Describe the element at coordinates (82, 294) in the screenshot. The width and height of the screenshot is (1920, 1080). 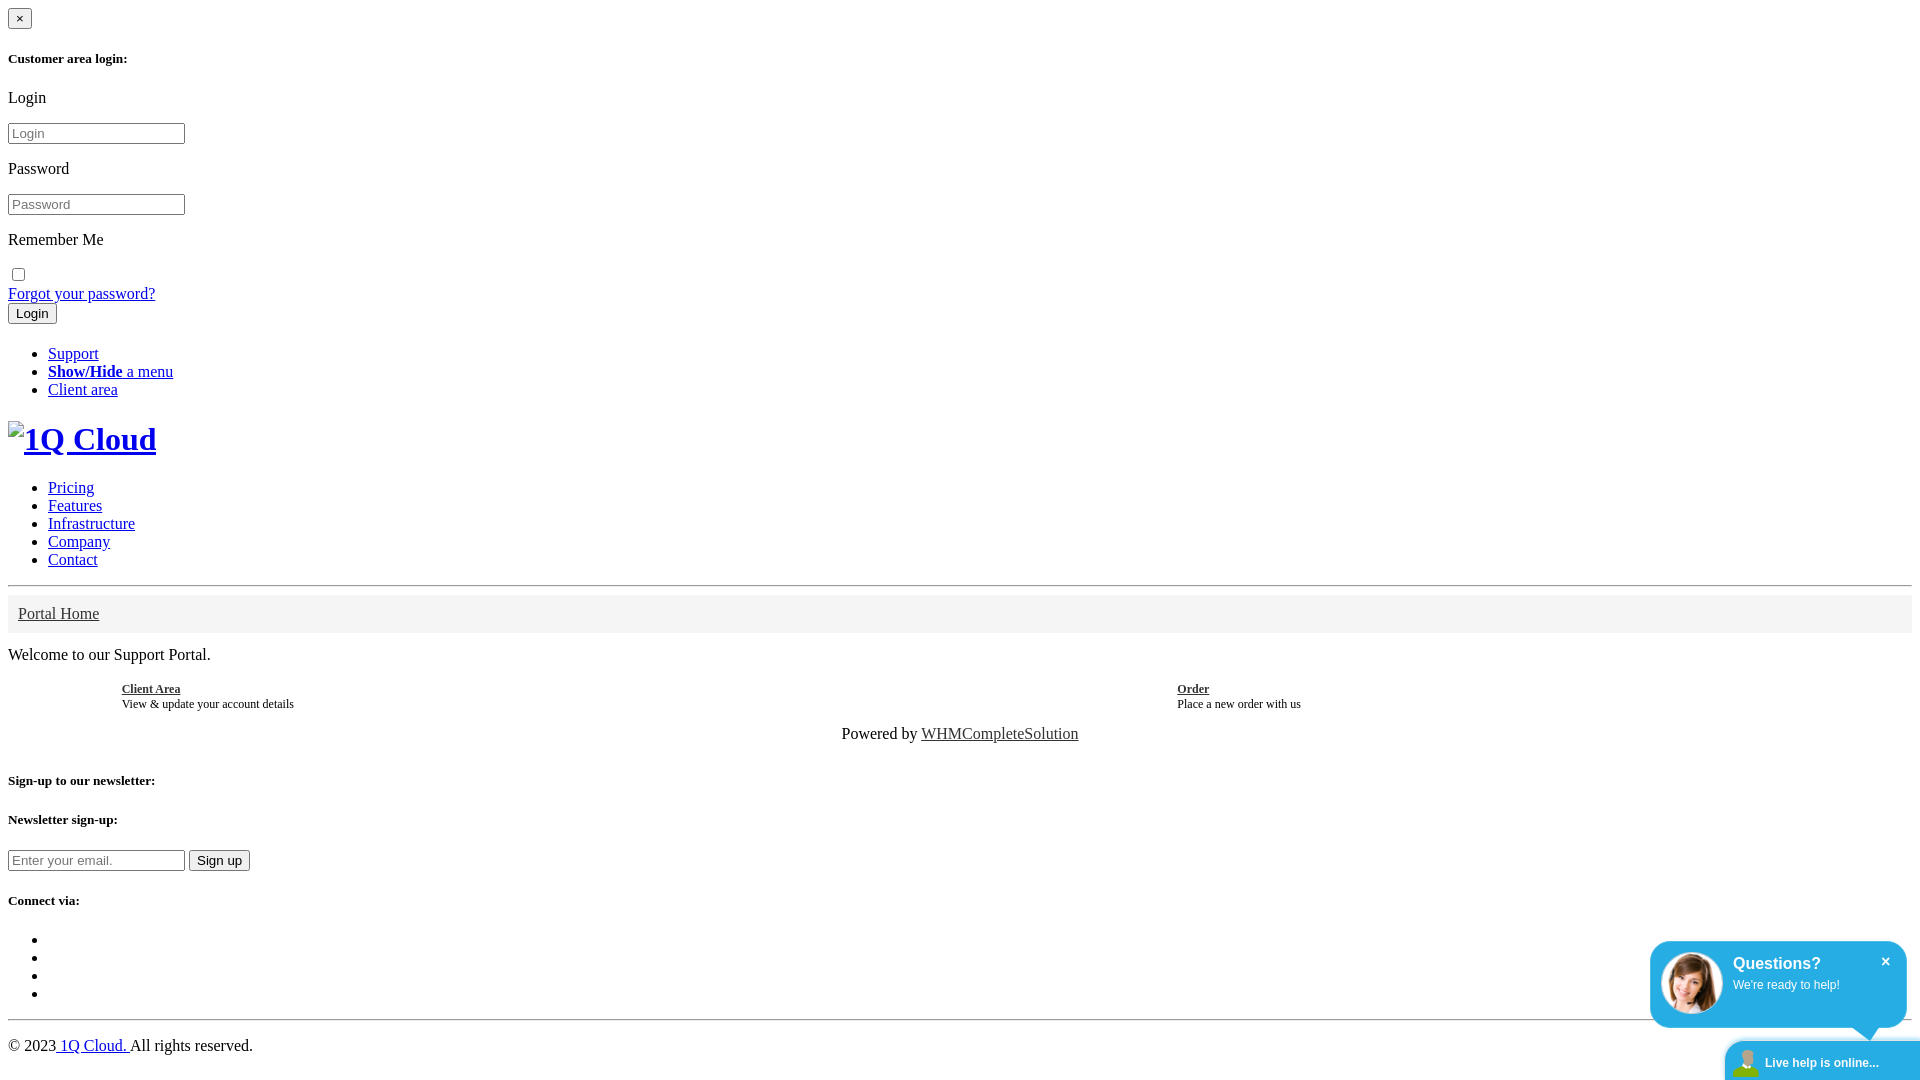
I see `Forgot your password?` at that location.